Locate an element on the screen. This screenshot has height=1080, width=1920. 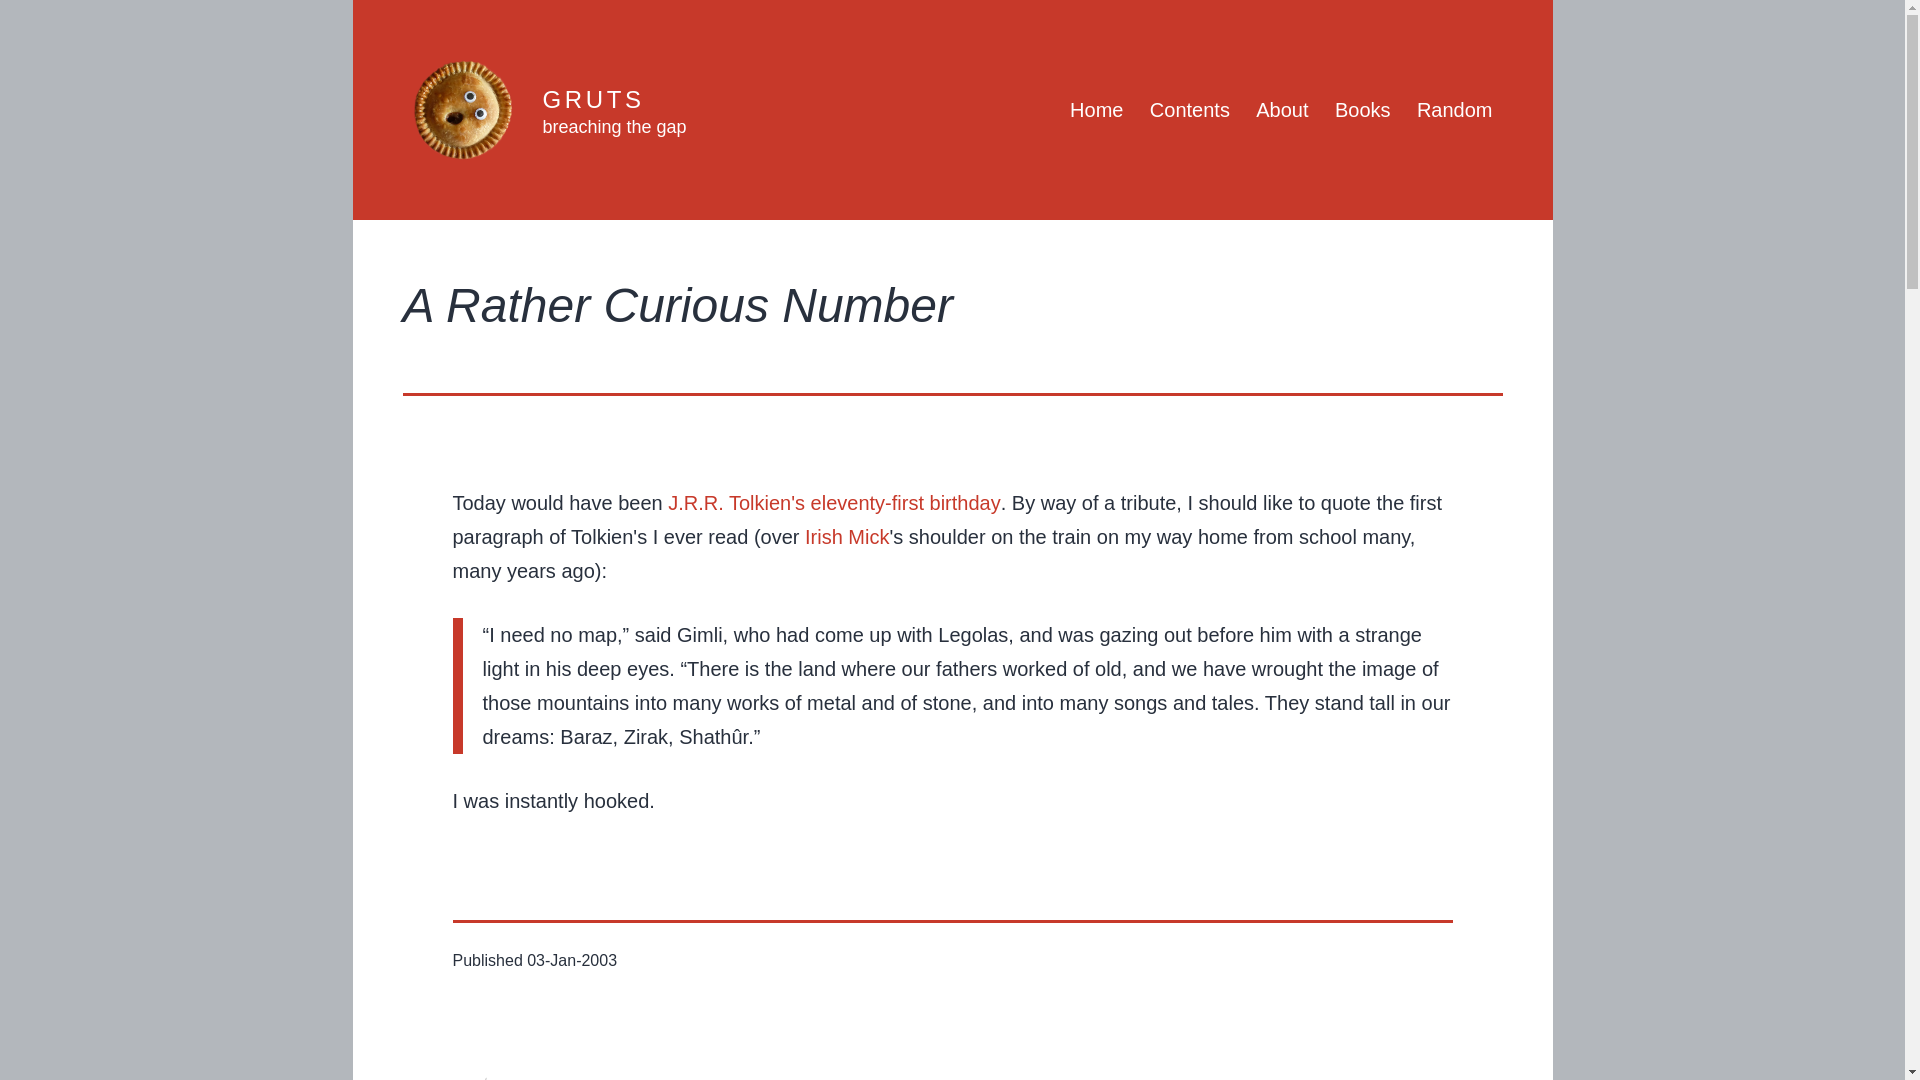
GRUTS is located at coordinates (592, 100).